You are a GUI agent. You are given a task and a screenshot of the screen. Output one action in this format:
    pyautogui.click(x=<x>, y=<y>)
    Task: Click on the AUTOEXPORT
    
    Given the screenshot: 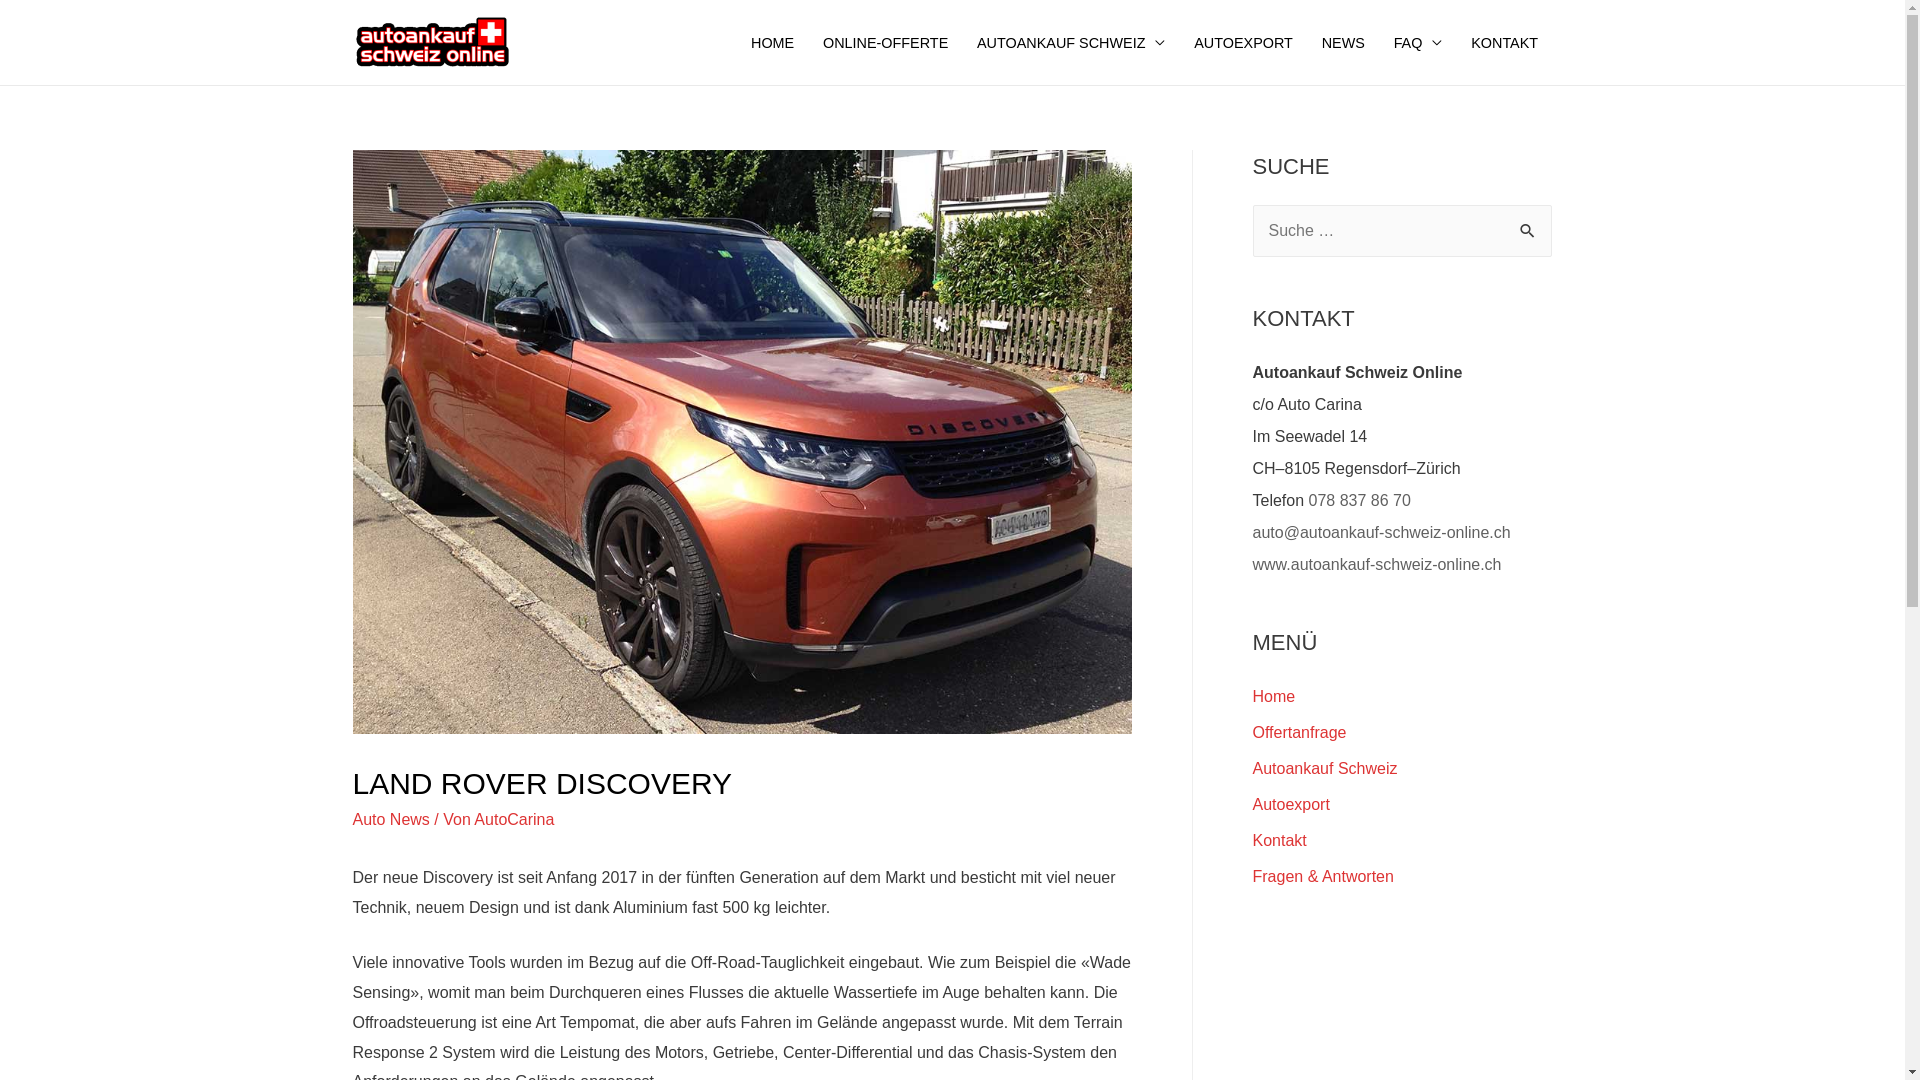 What is the action you would take?
    pyautogui.click(x=1244, y=42)
    